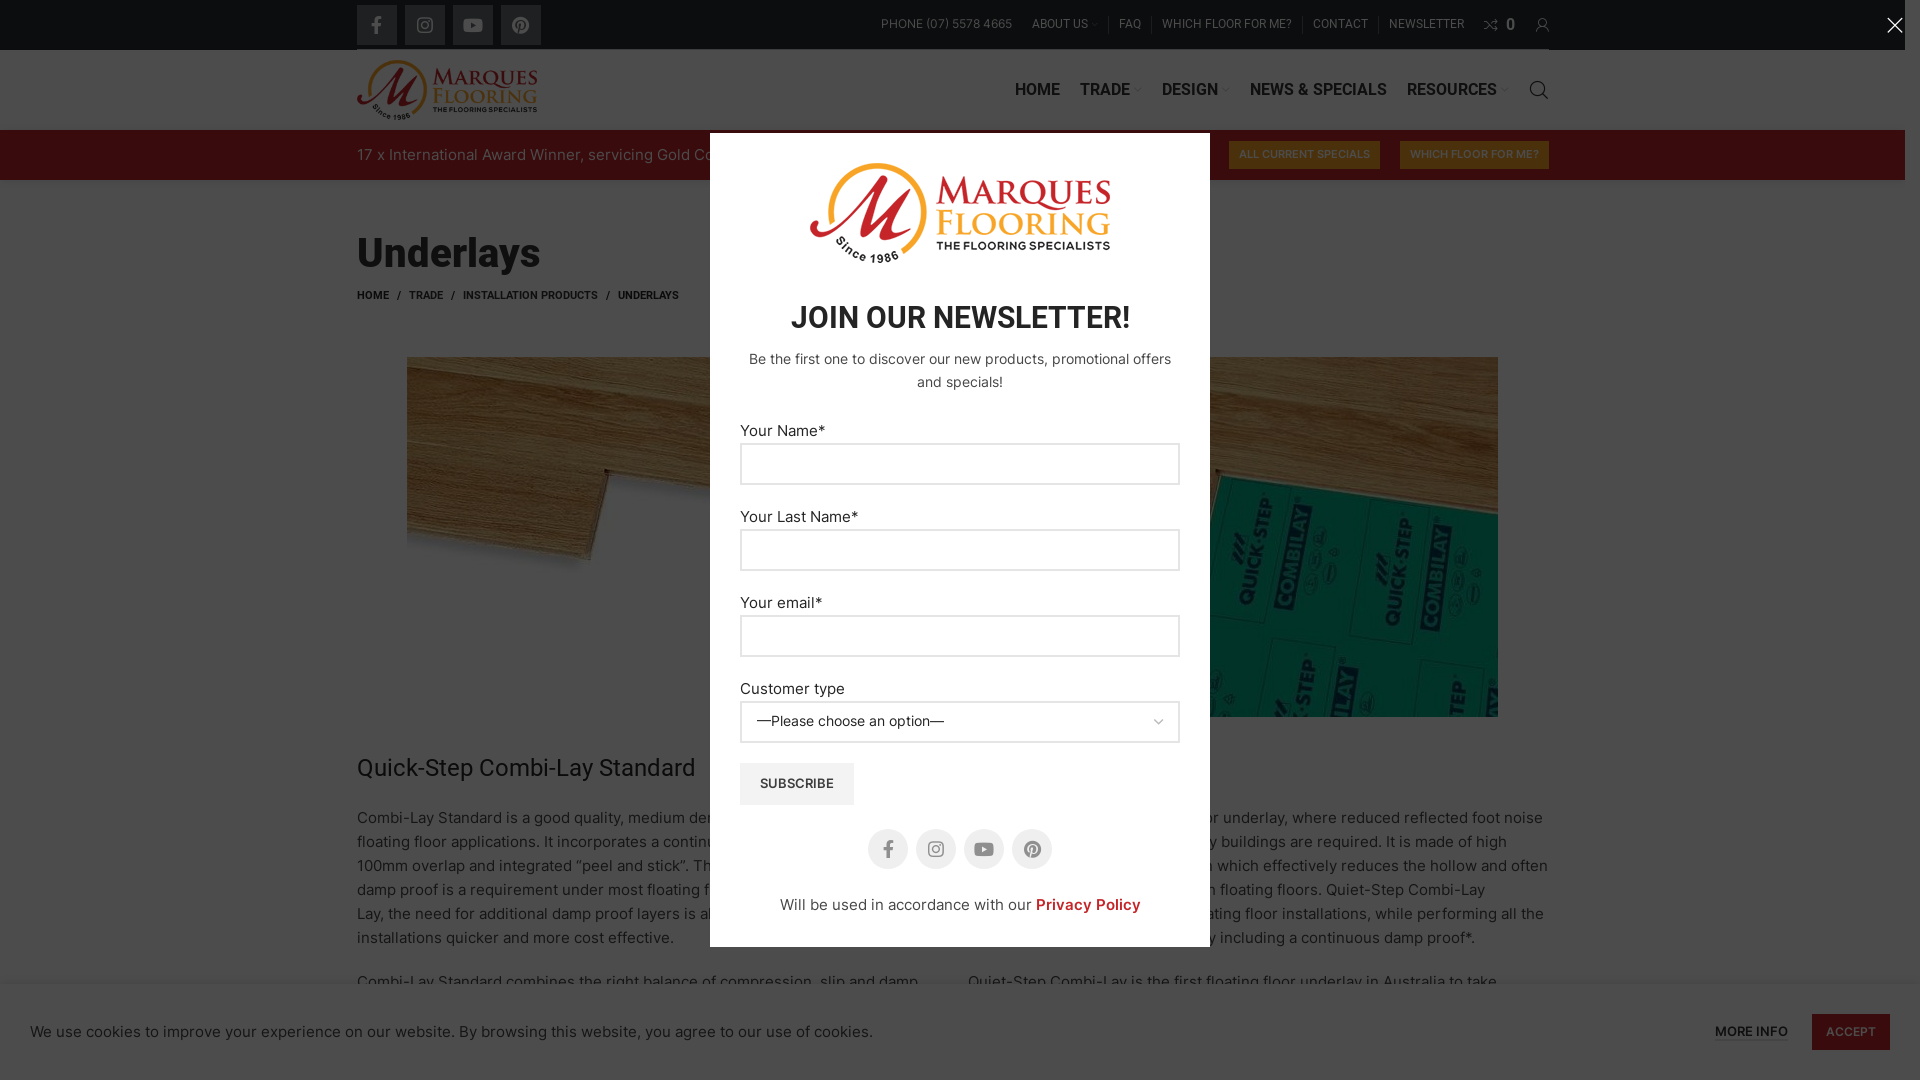 This screenshot has width=1920, height=1080. Describe the element at coordinates (1752, 1032) in the screenshot. I see `MORE INFO` at that location.